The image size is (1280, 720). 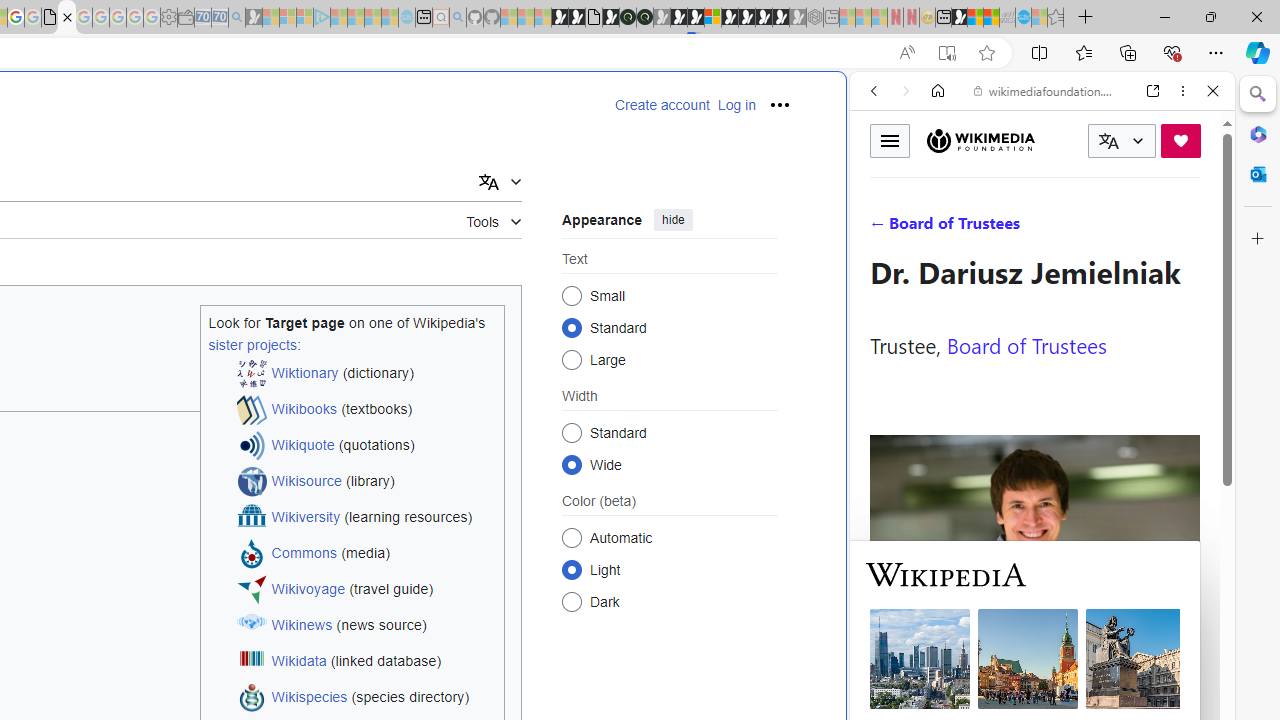 What do you see at coordinates (975, 18) in the screenshot?
I see `World - MSN` at bounding box center [975, 18].